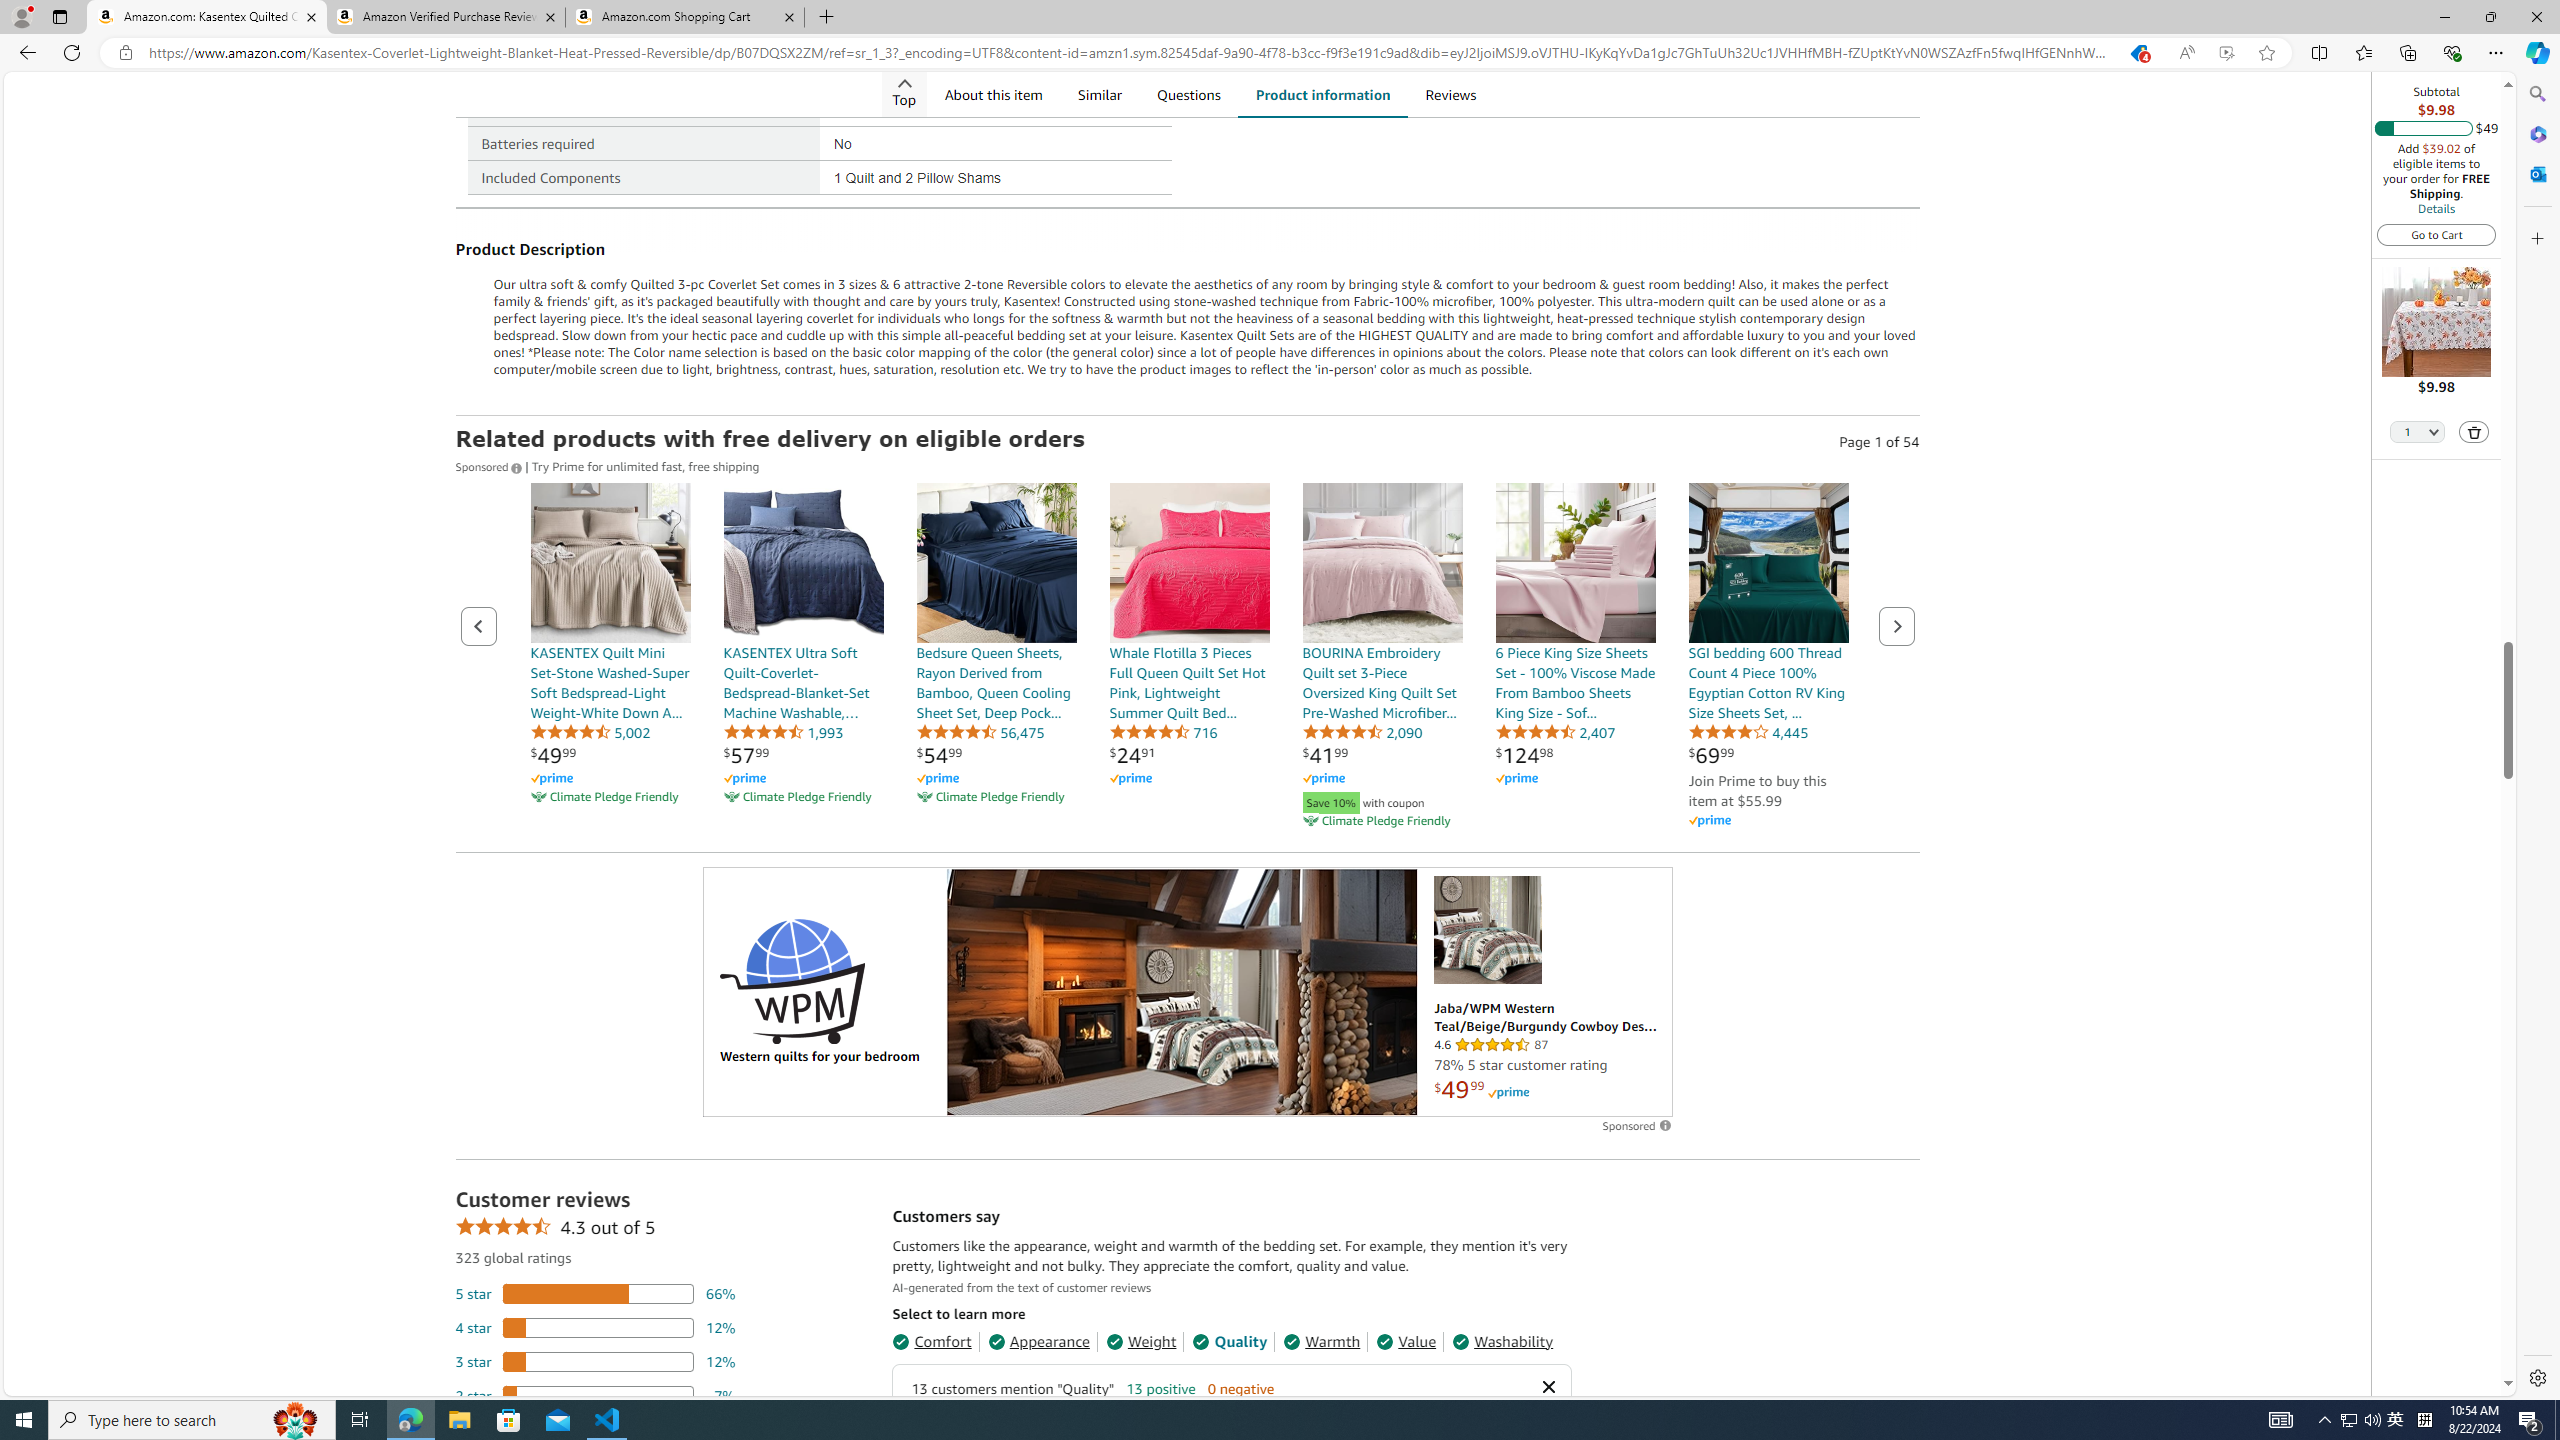 The height and width of the screenshot is (1440, 2560). Describe the element at coordinates (1141, 1341) in the screenshot. I see `Weight` at that location.